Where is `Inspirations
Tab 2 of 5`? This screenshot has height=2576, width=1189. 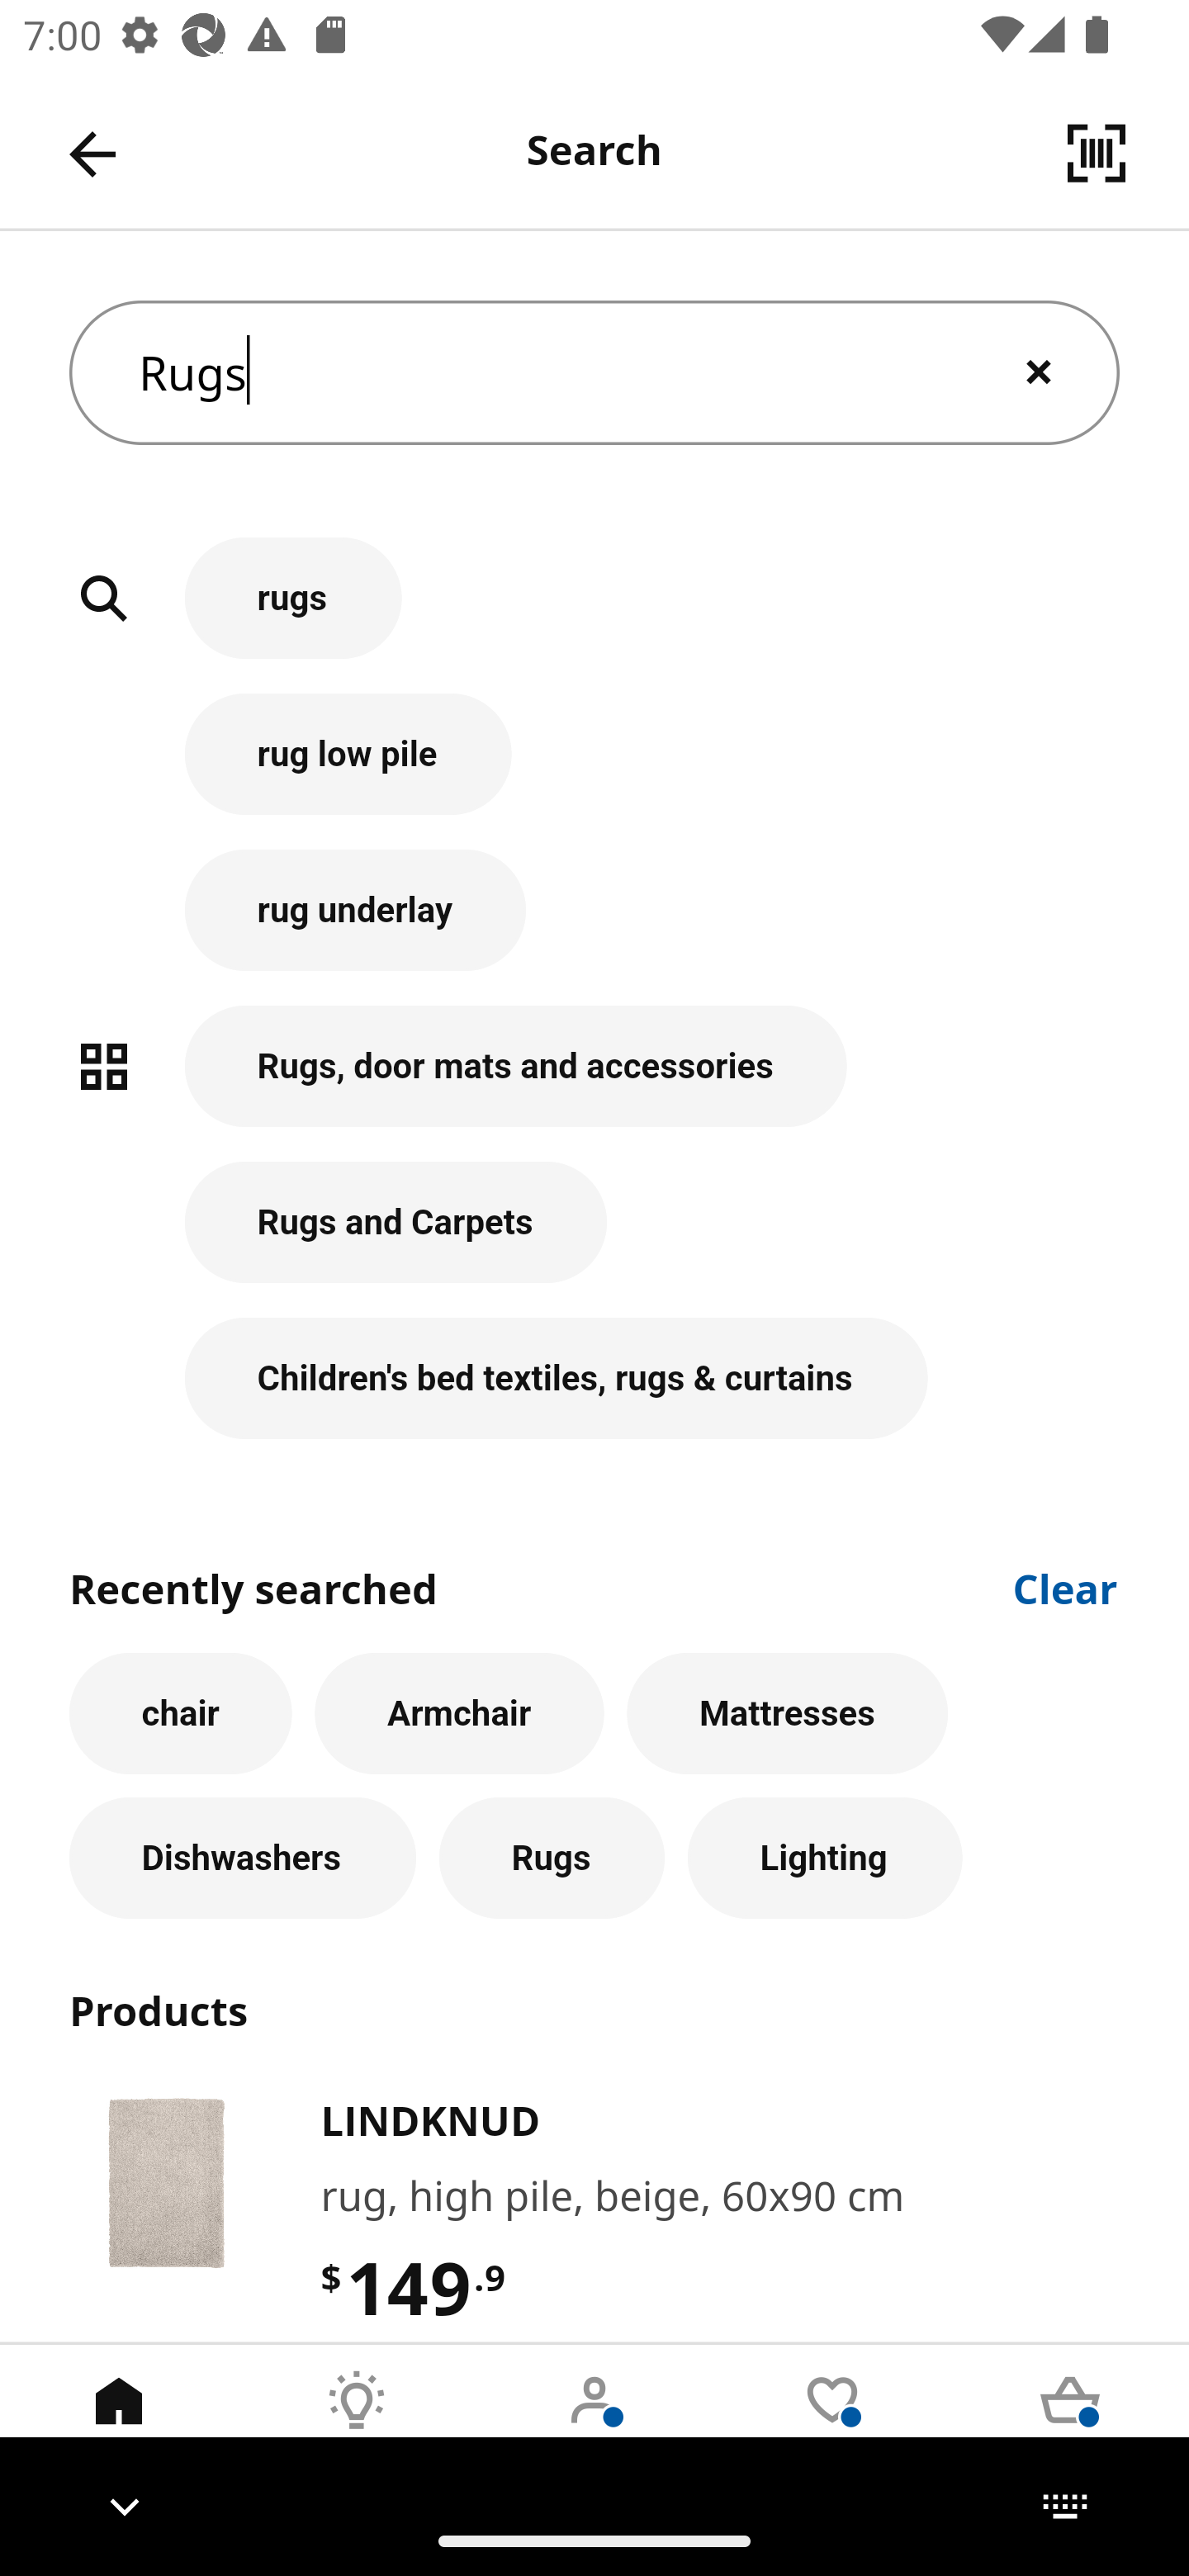 Inspirations
Tab 2 of 5 is located at coordinates (357, 2425).